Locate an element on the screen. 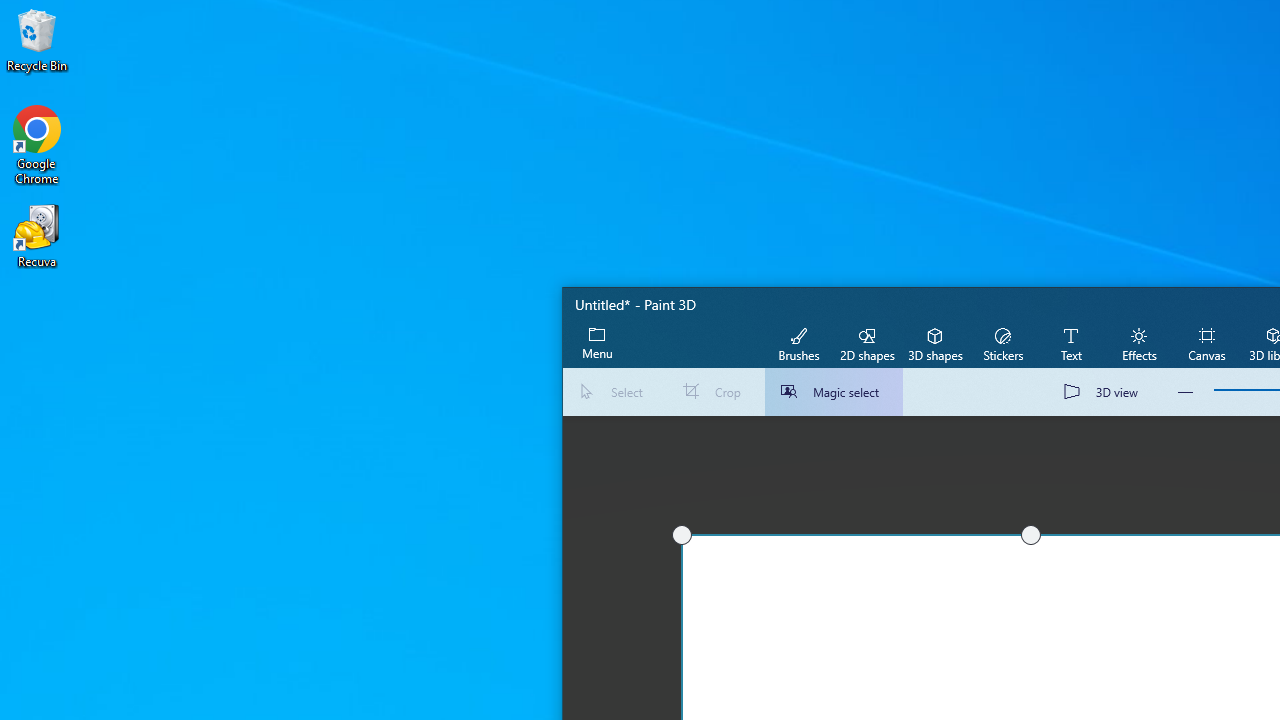 This screenshot has height=720, width=1280. Crop is located at coordinates (716, 392).